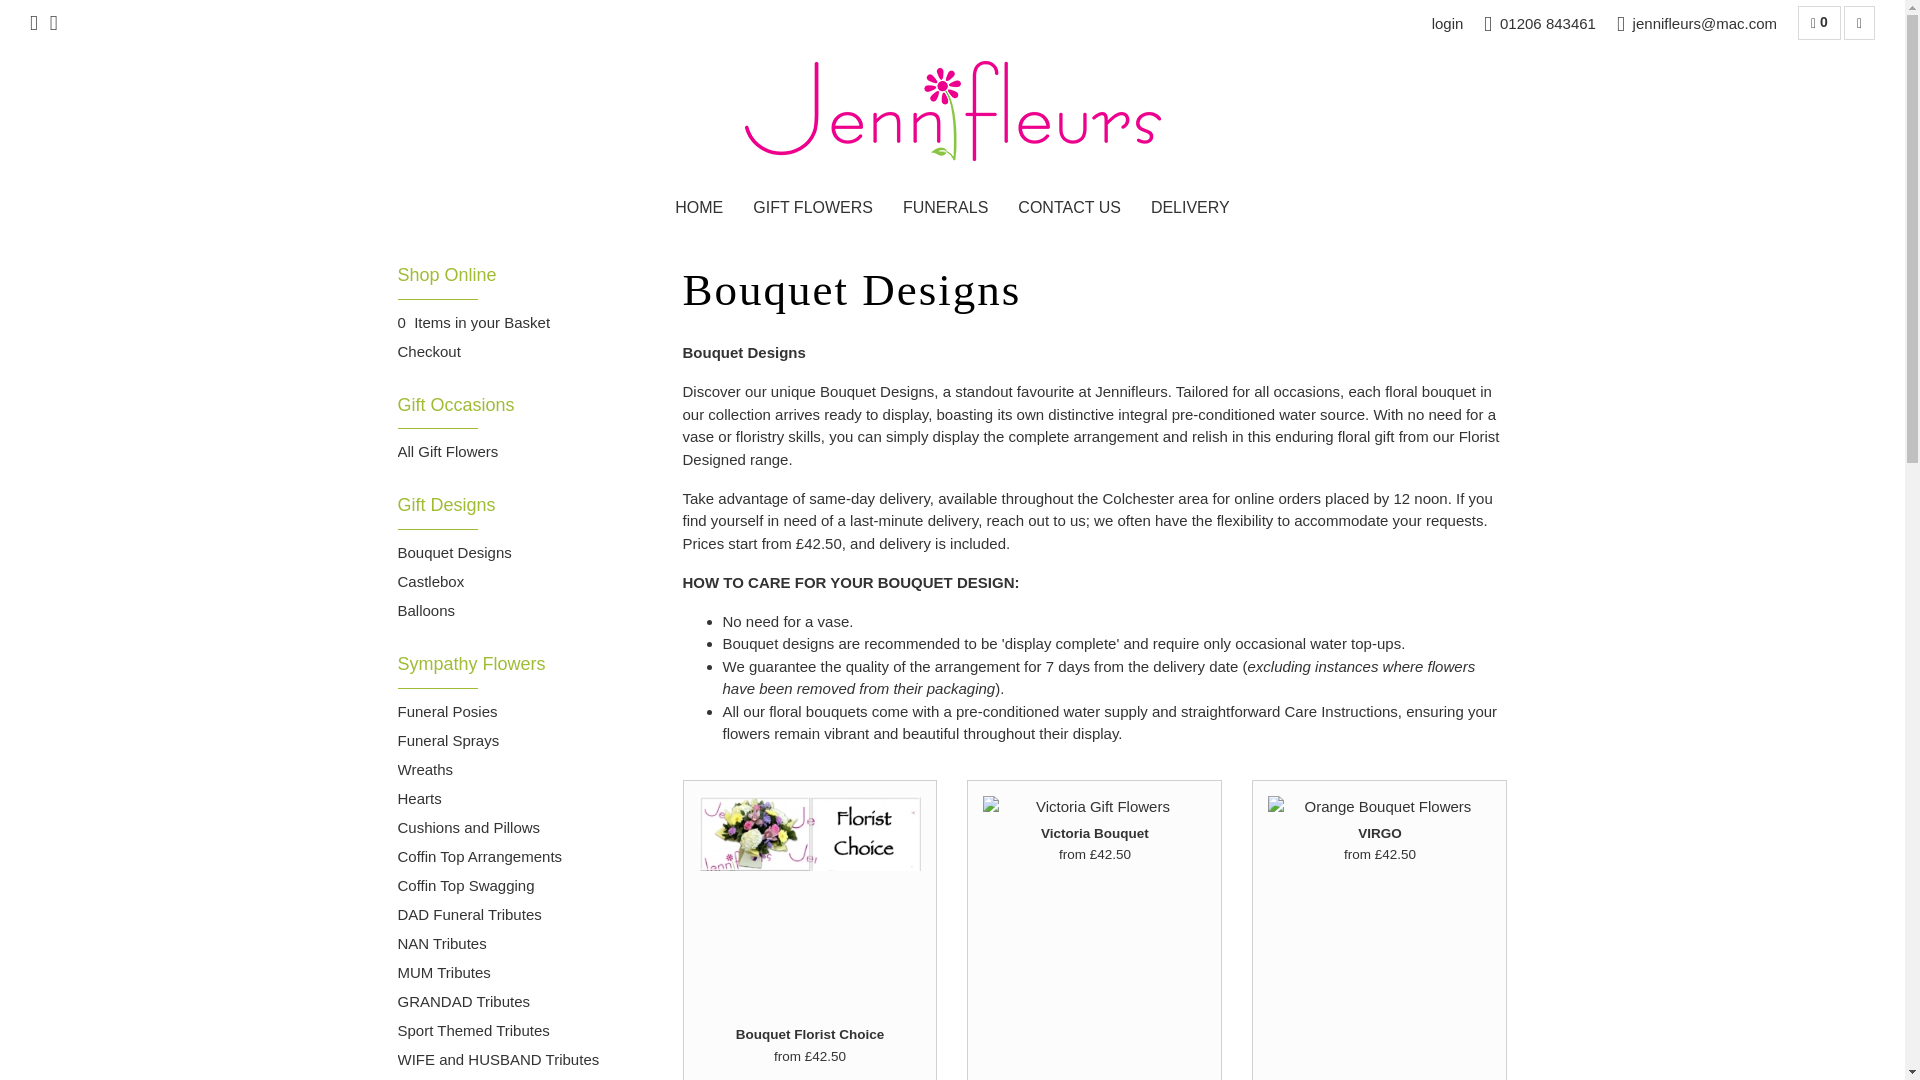 This screenshot has height=1080, width=1920. Describe the element at coordinates (812, 208) in the screenshot. I see `Gift Flowers` at that location.